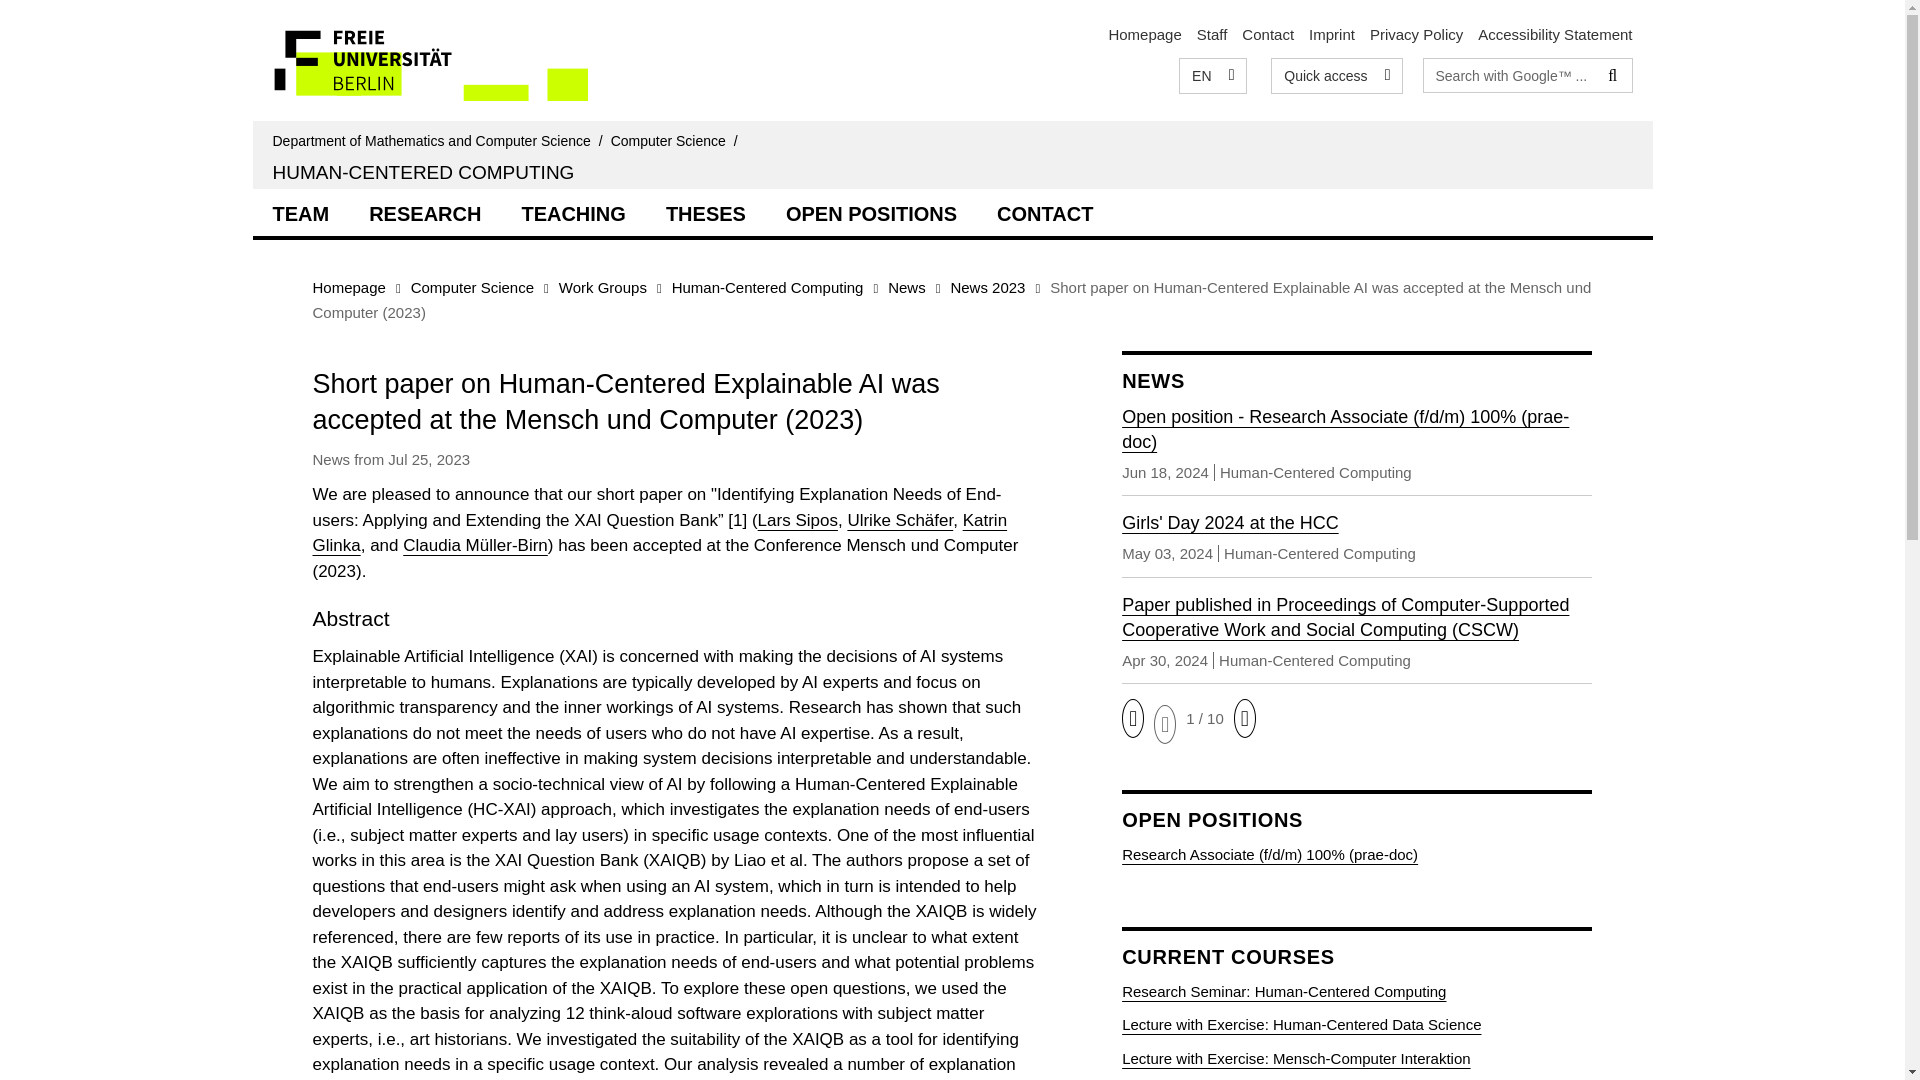  What do you see at coordinates (1555, 34) in the screenshot?
I see `Accessibility Statement` at bounding box center [1555, 34].